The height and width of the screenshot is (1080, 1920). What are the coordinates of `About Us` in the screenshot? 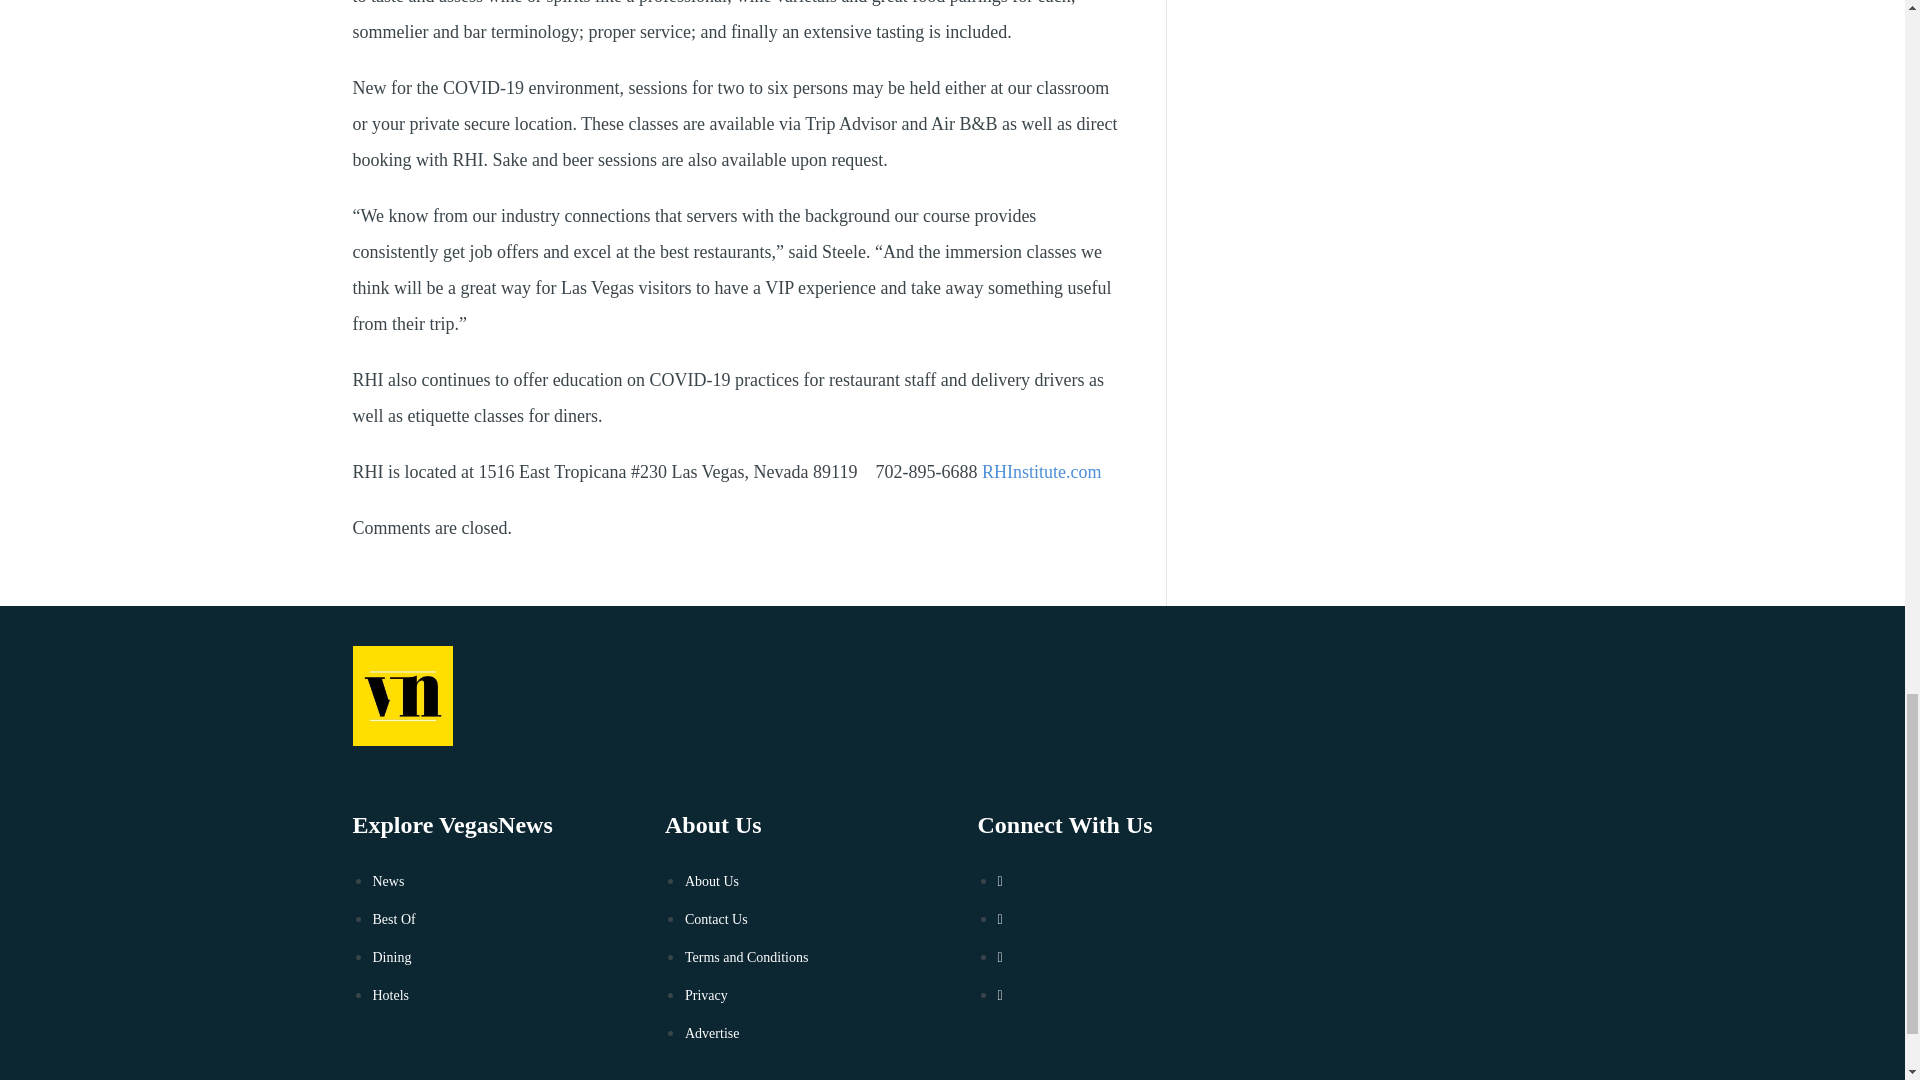 It's located at (712, 880).